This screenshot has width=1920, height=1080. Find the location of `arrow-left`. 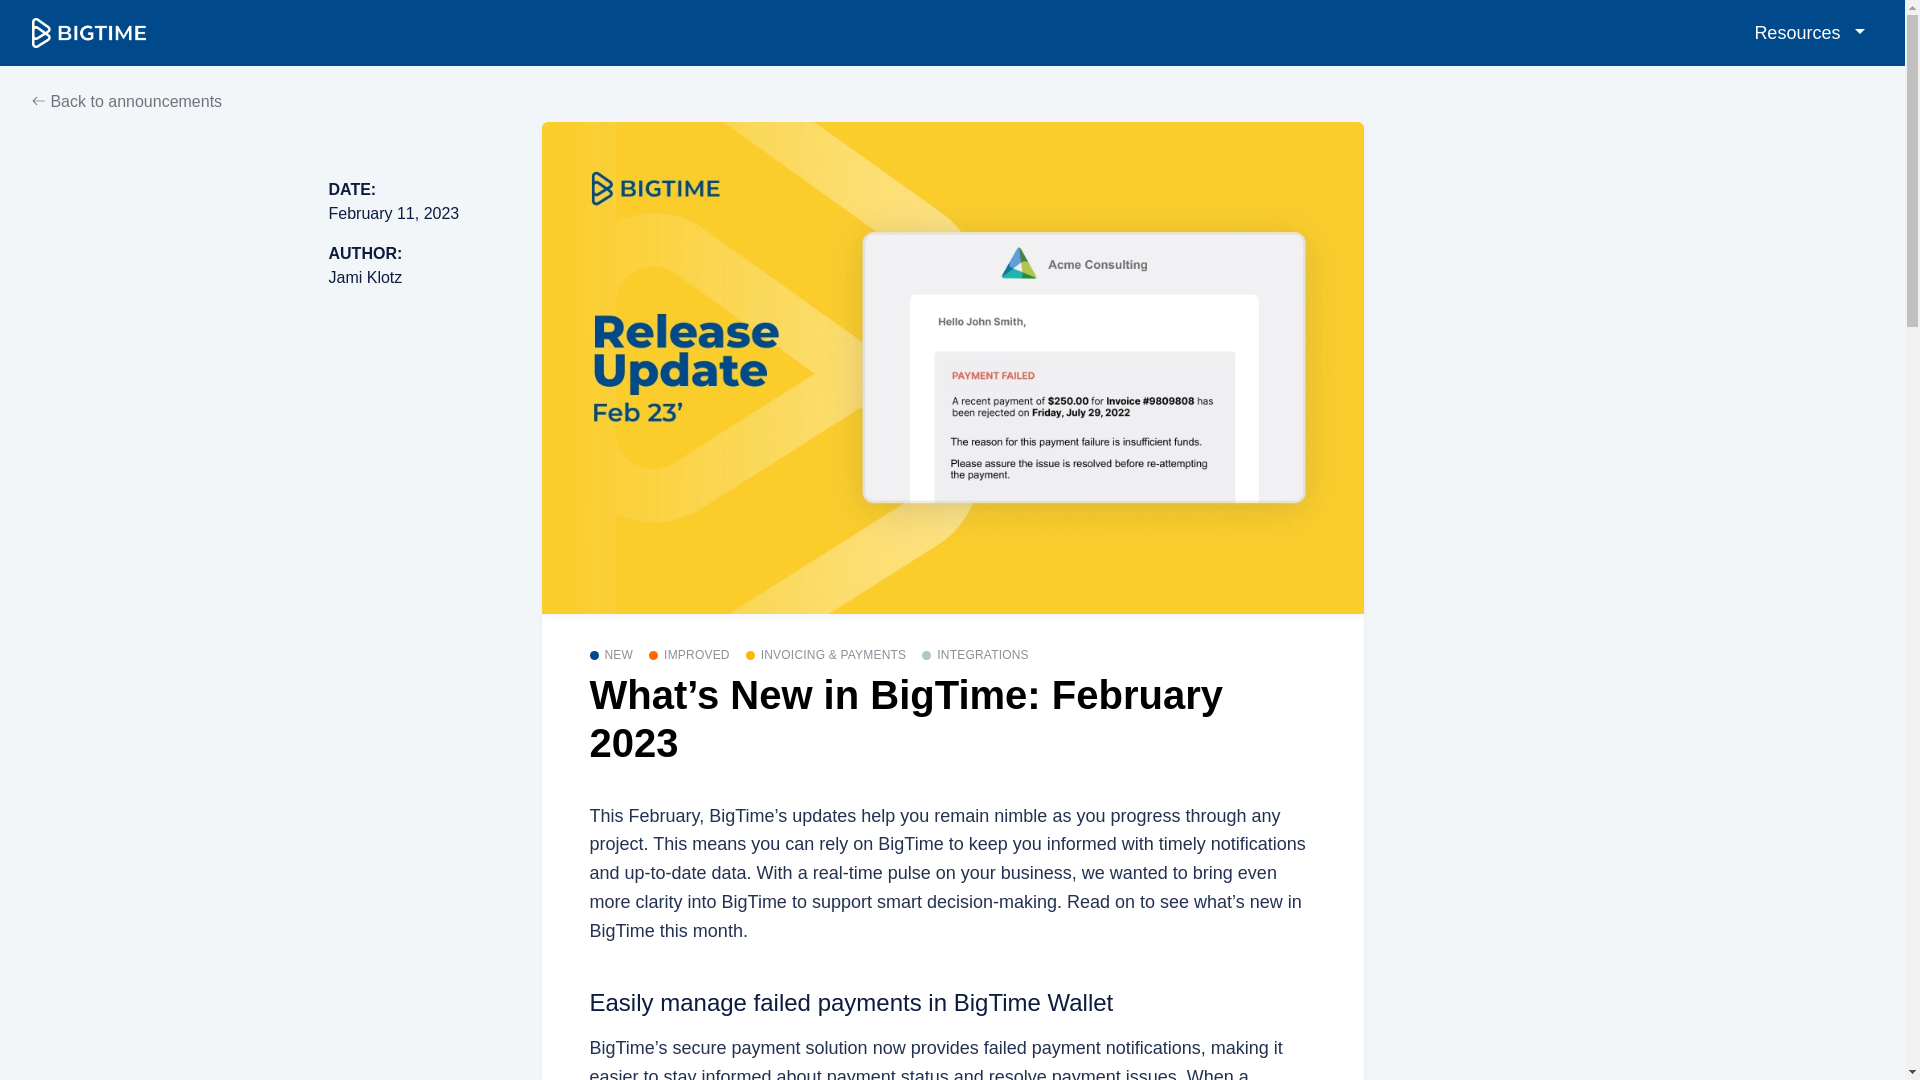

arrow-left is located at coordinates (39, 100).